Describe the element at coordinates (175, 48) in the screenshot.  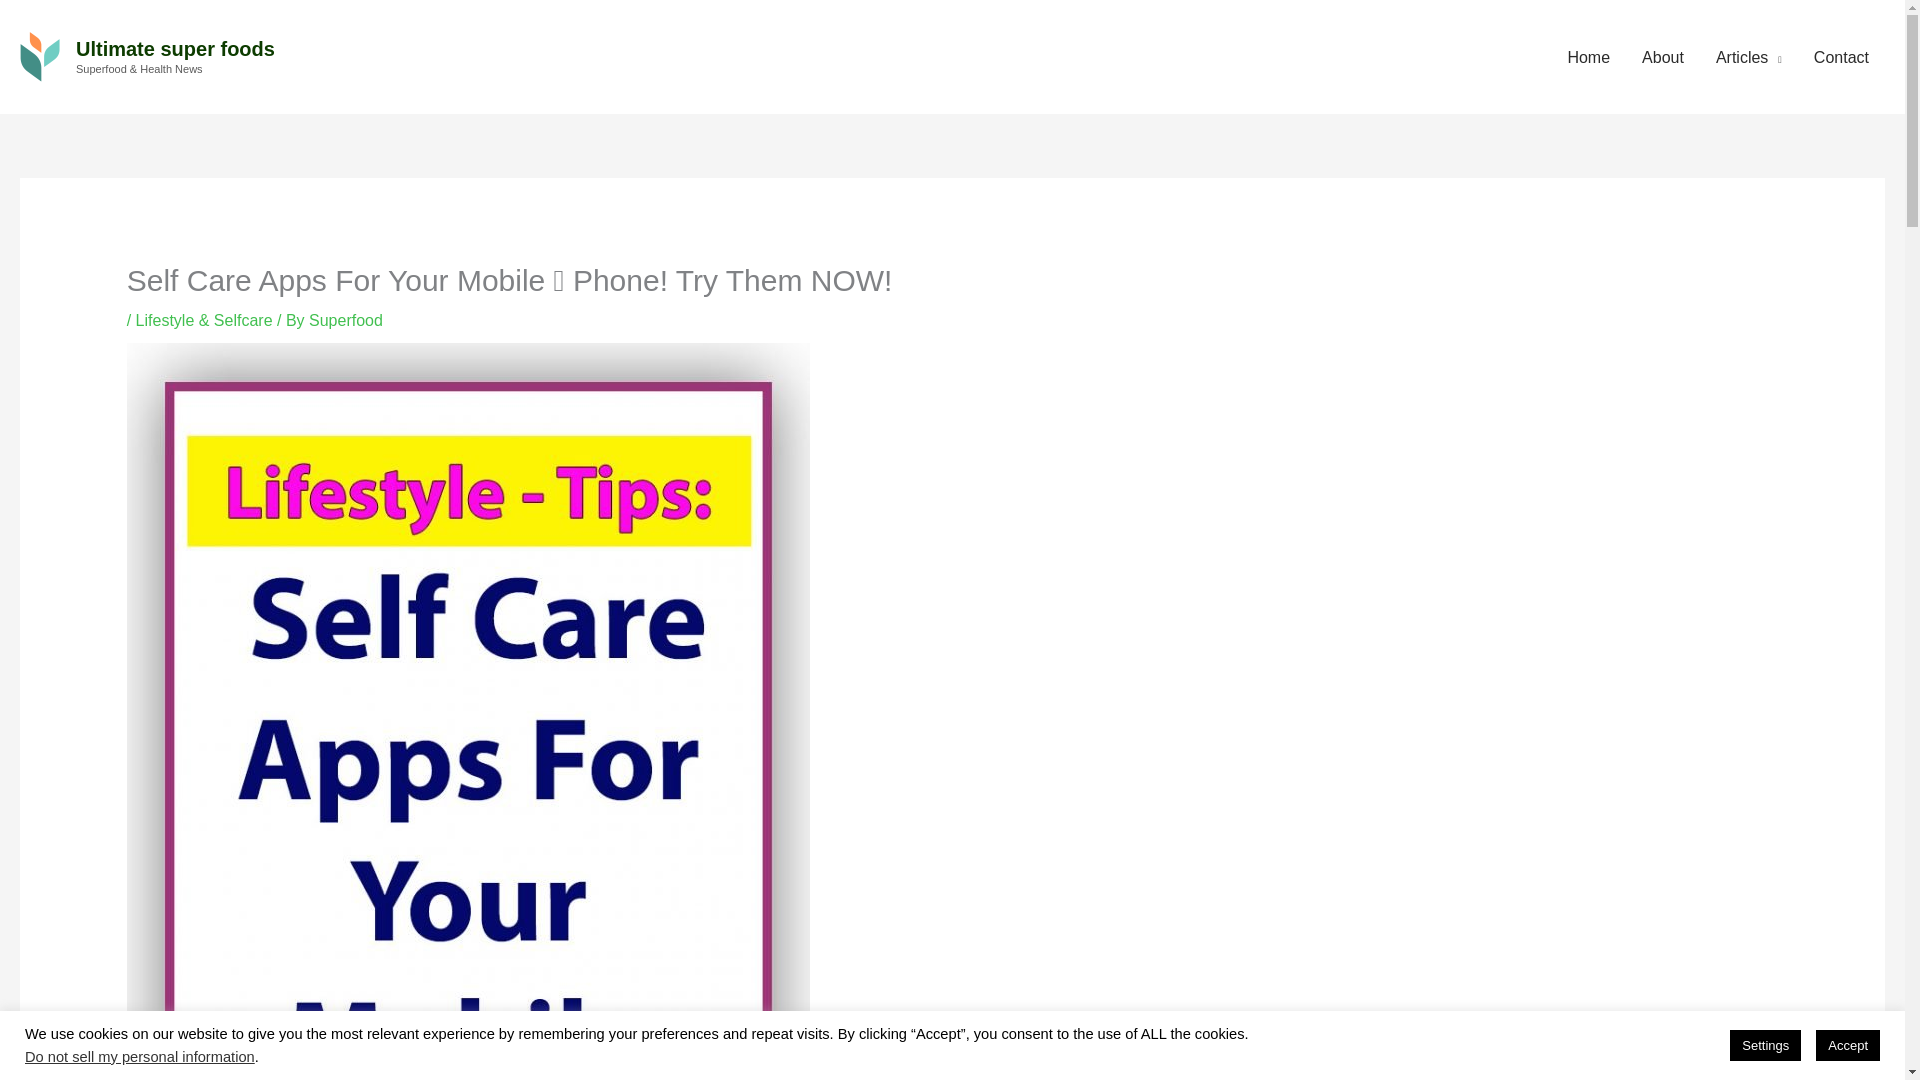
I see `Ultimate super foods` at that location.